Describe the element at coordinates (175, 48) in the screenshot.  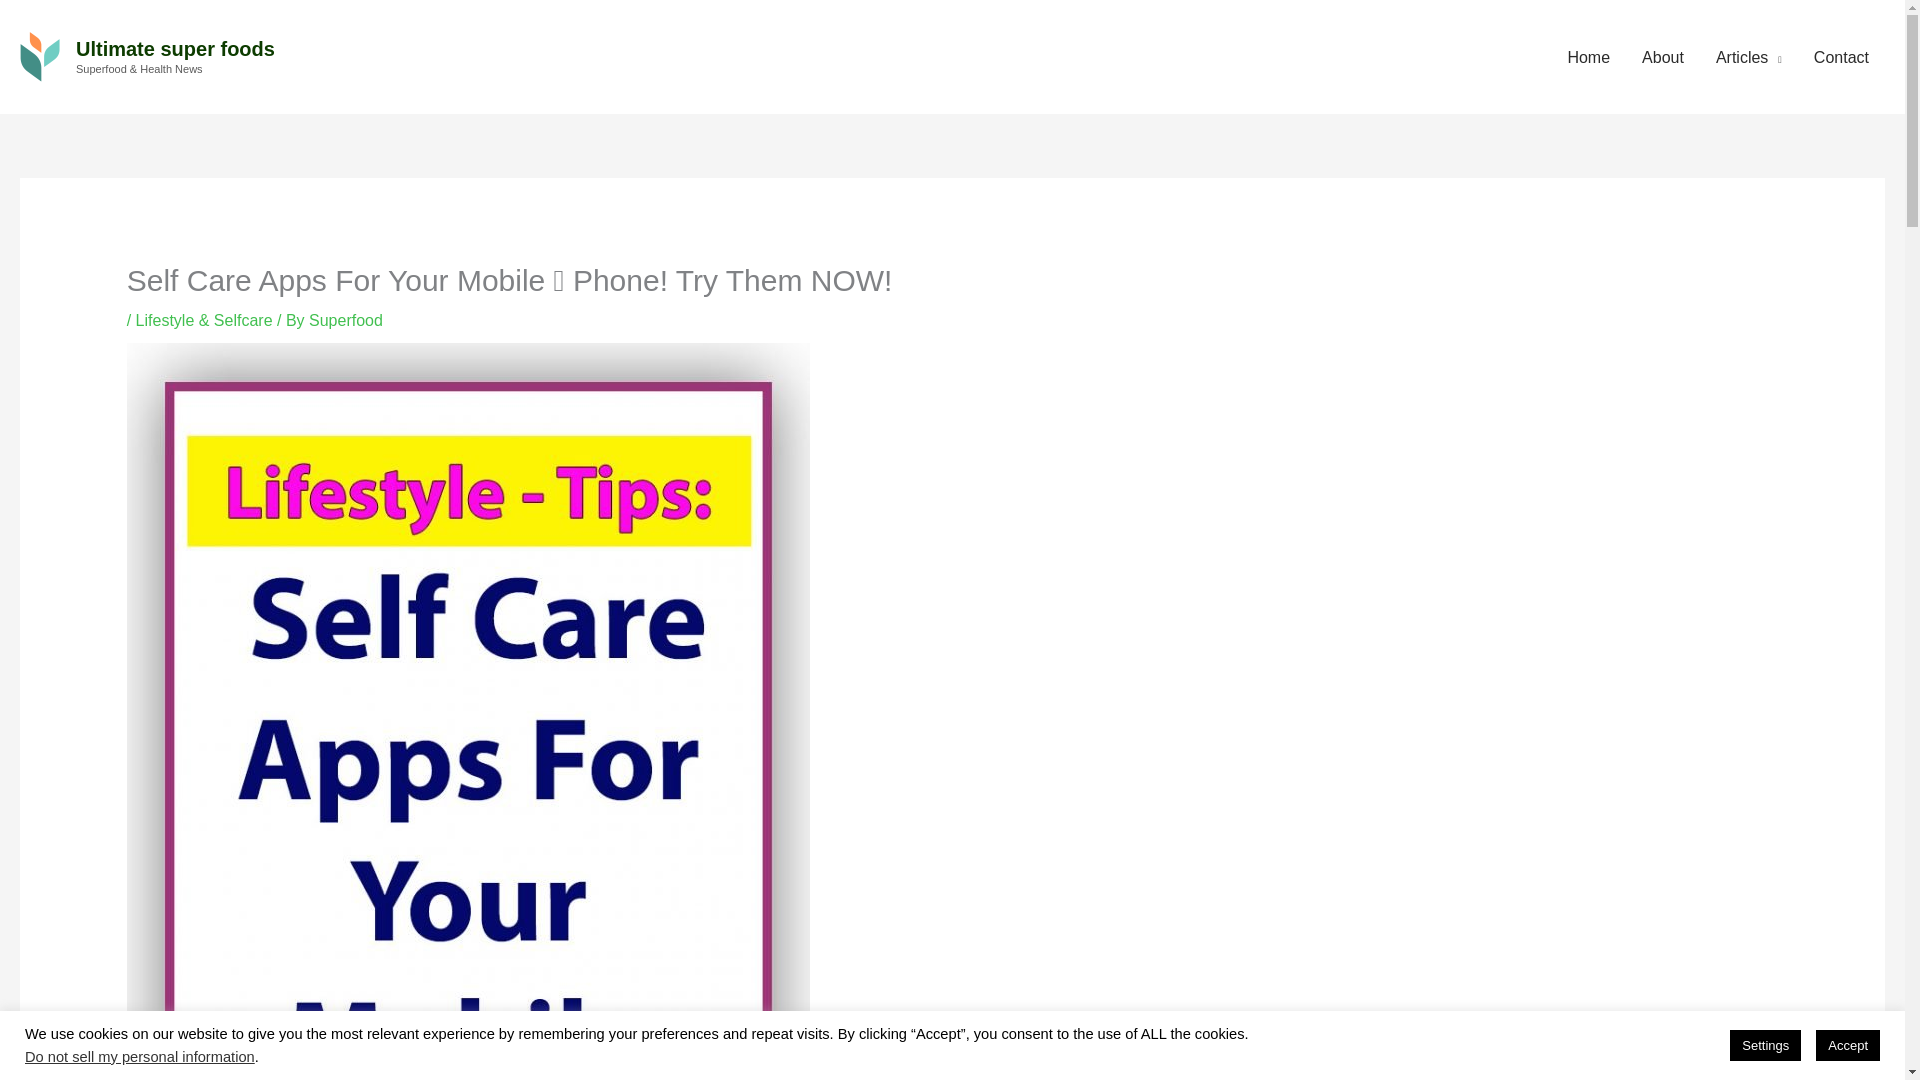
I see `Ultimate super foods` at that location.